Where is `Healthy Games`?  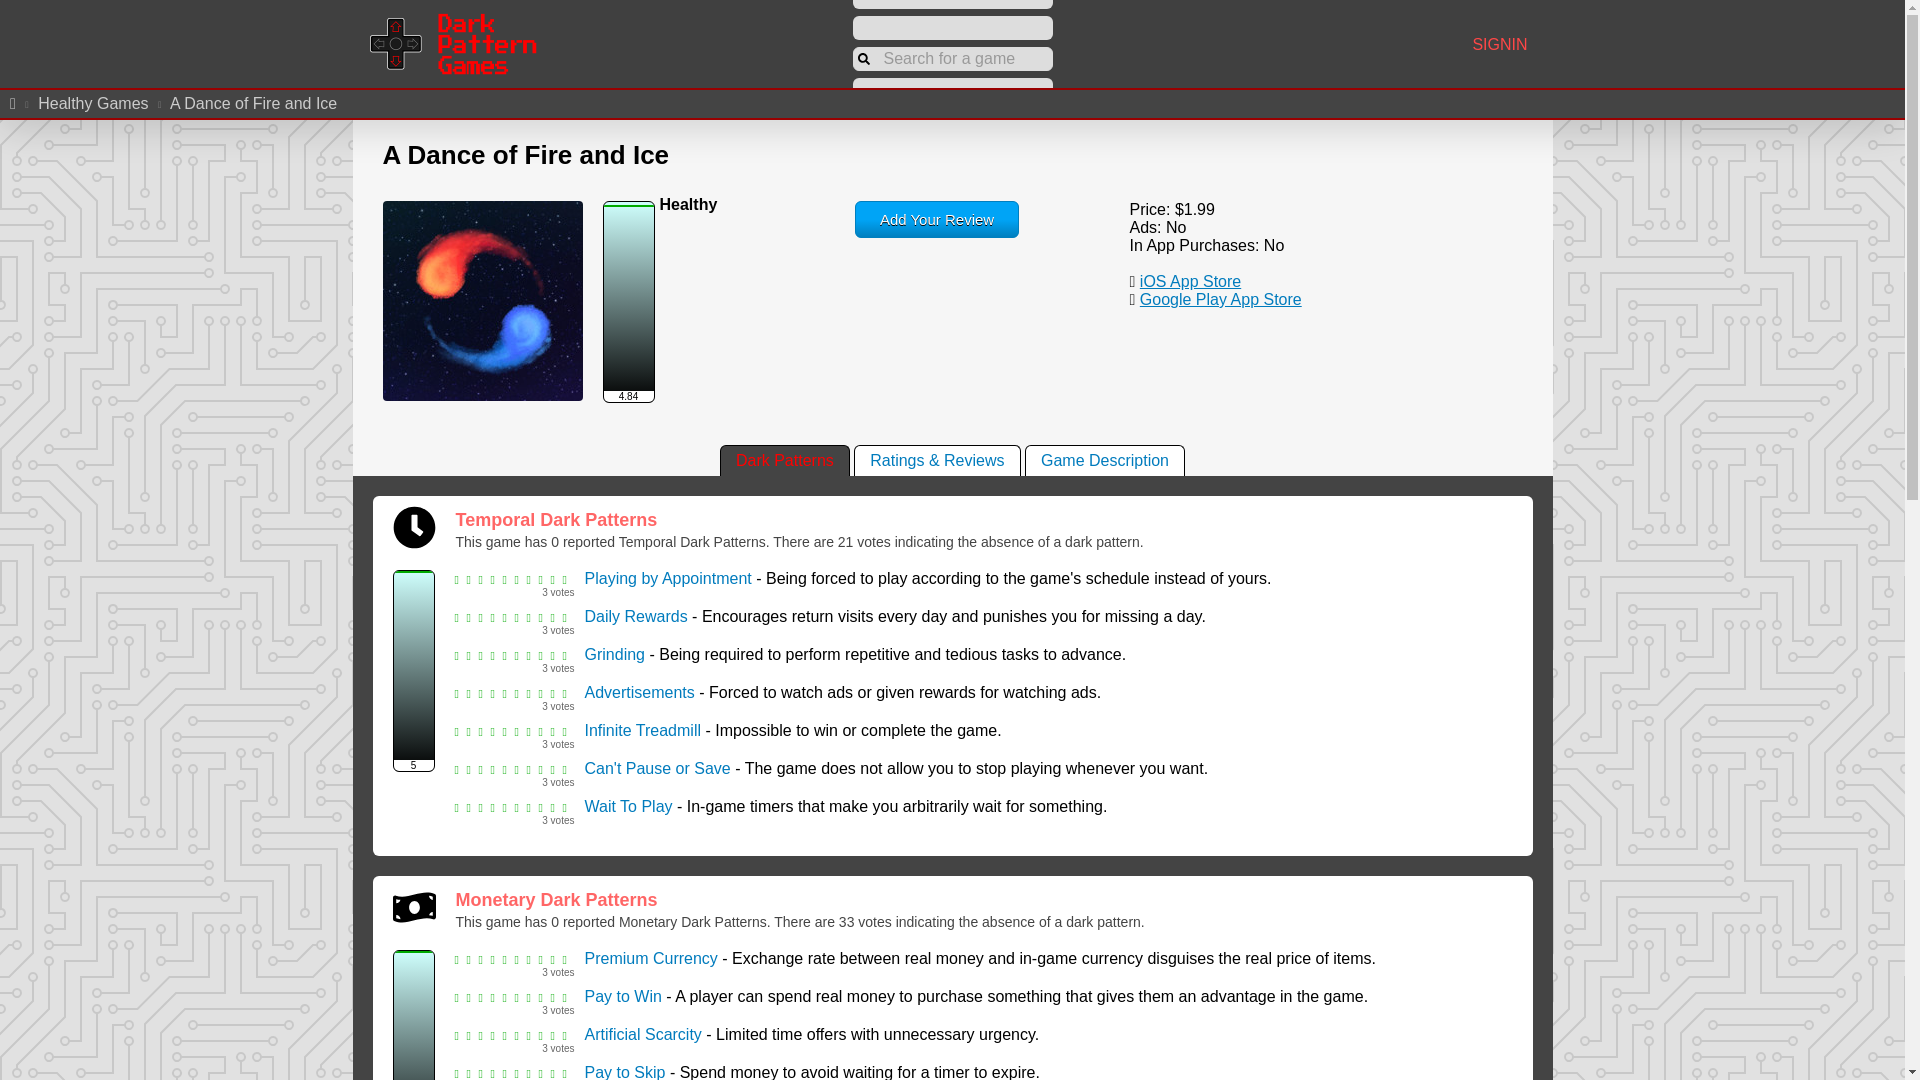 Healthy Games is located at coordinates (92, 104).